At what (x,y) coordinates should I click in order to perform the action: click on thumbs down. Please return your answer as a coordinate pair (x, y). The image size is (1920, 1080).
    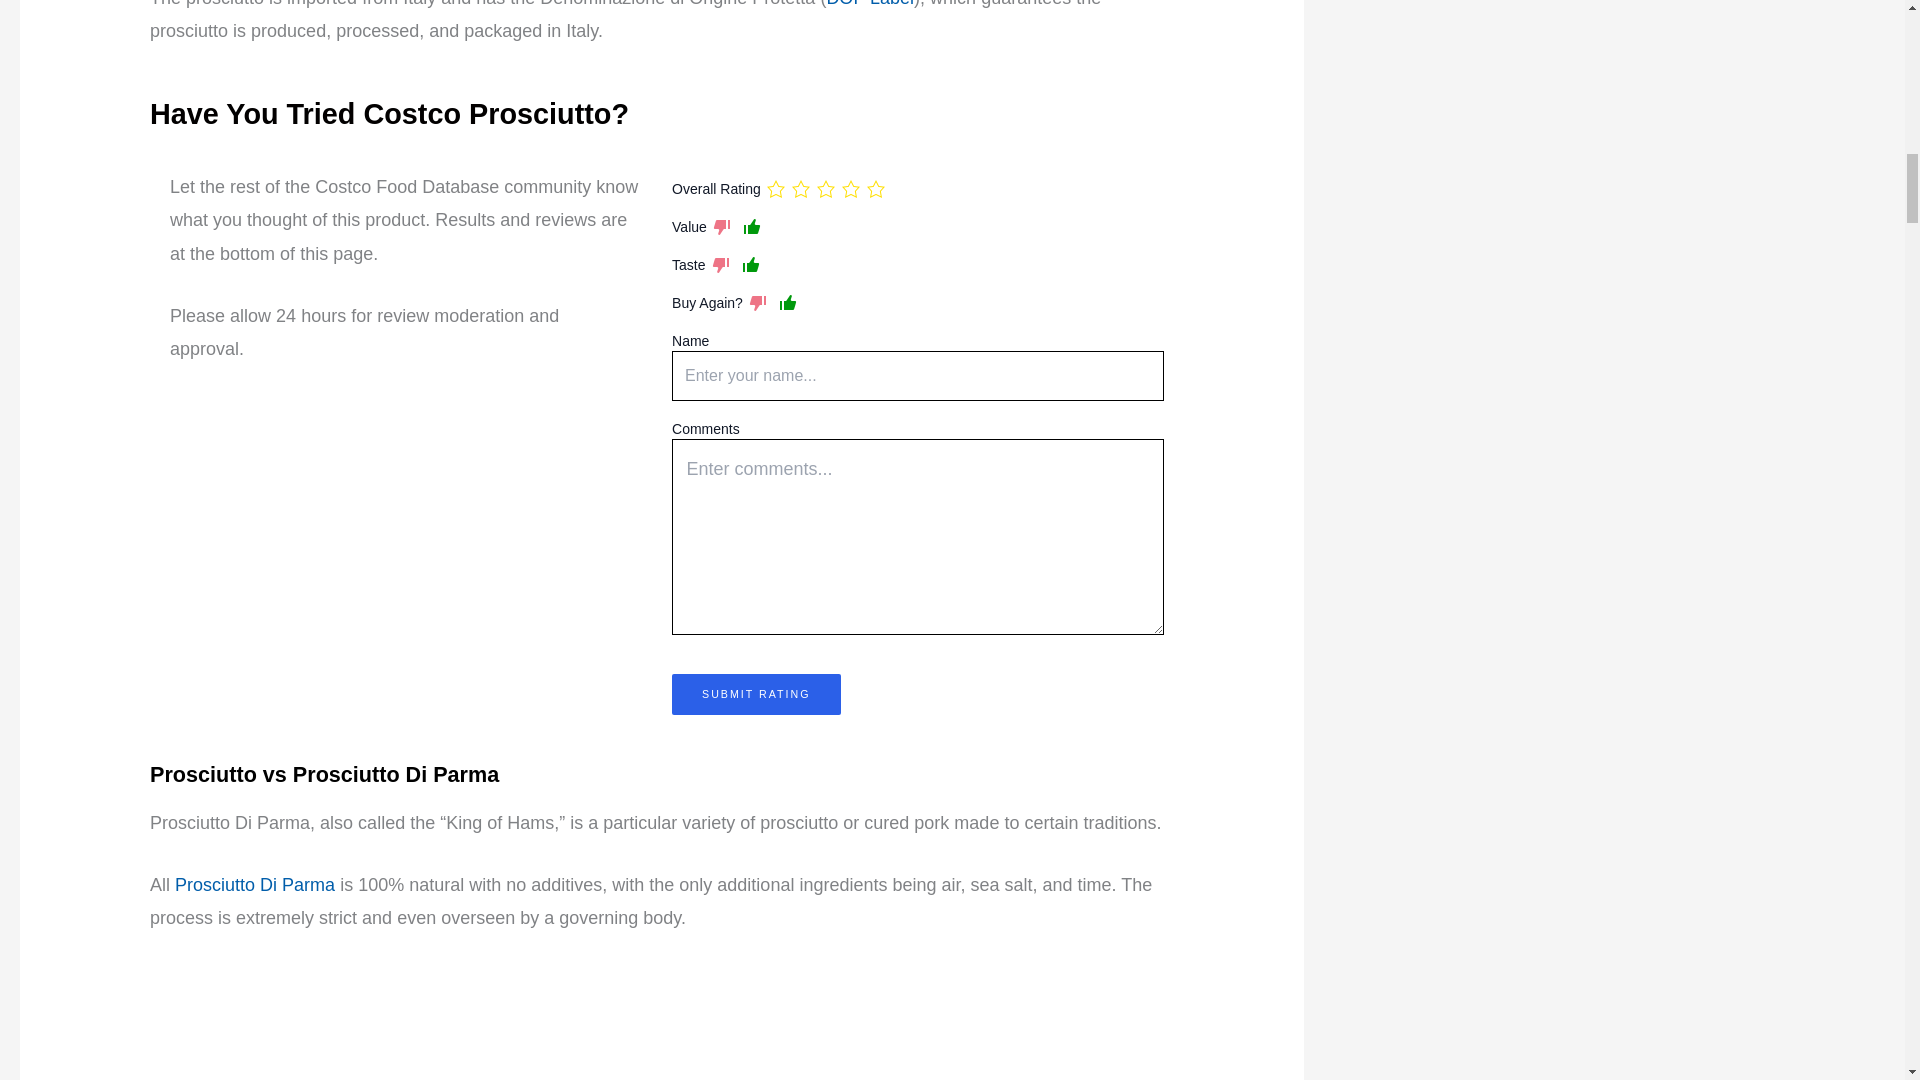
    Looking at the image, I should click on (758, 302).